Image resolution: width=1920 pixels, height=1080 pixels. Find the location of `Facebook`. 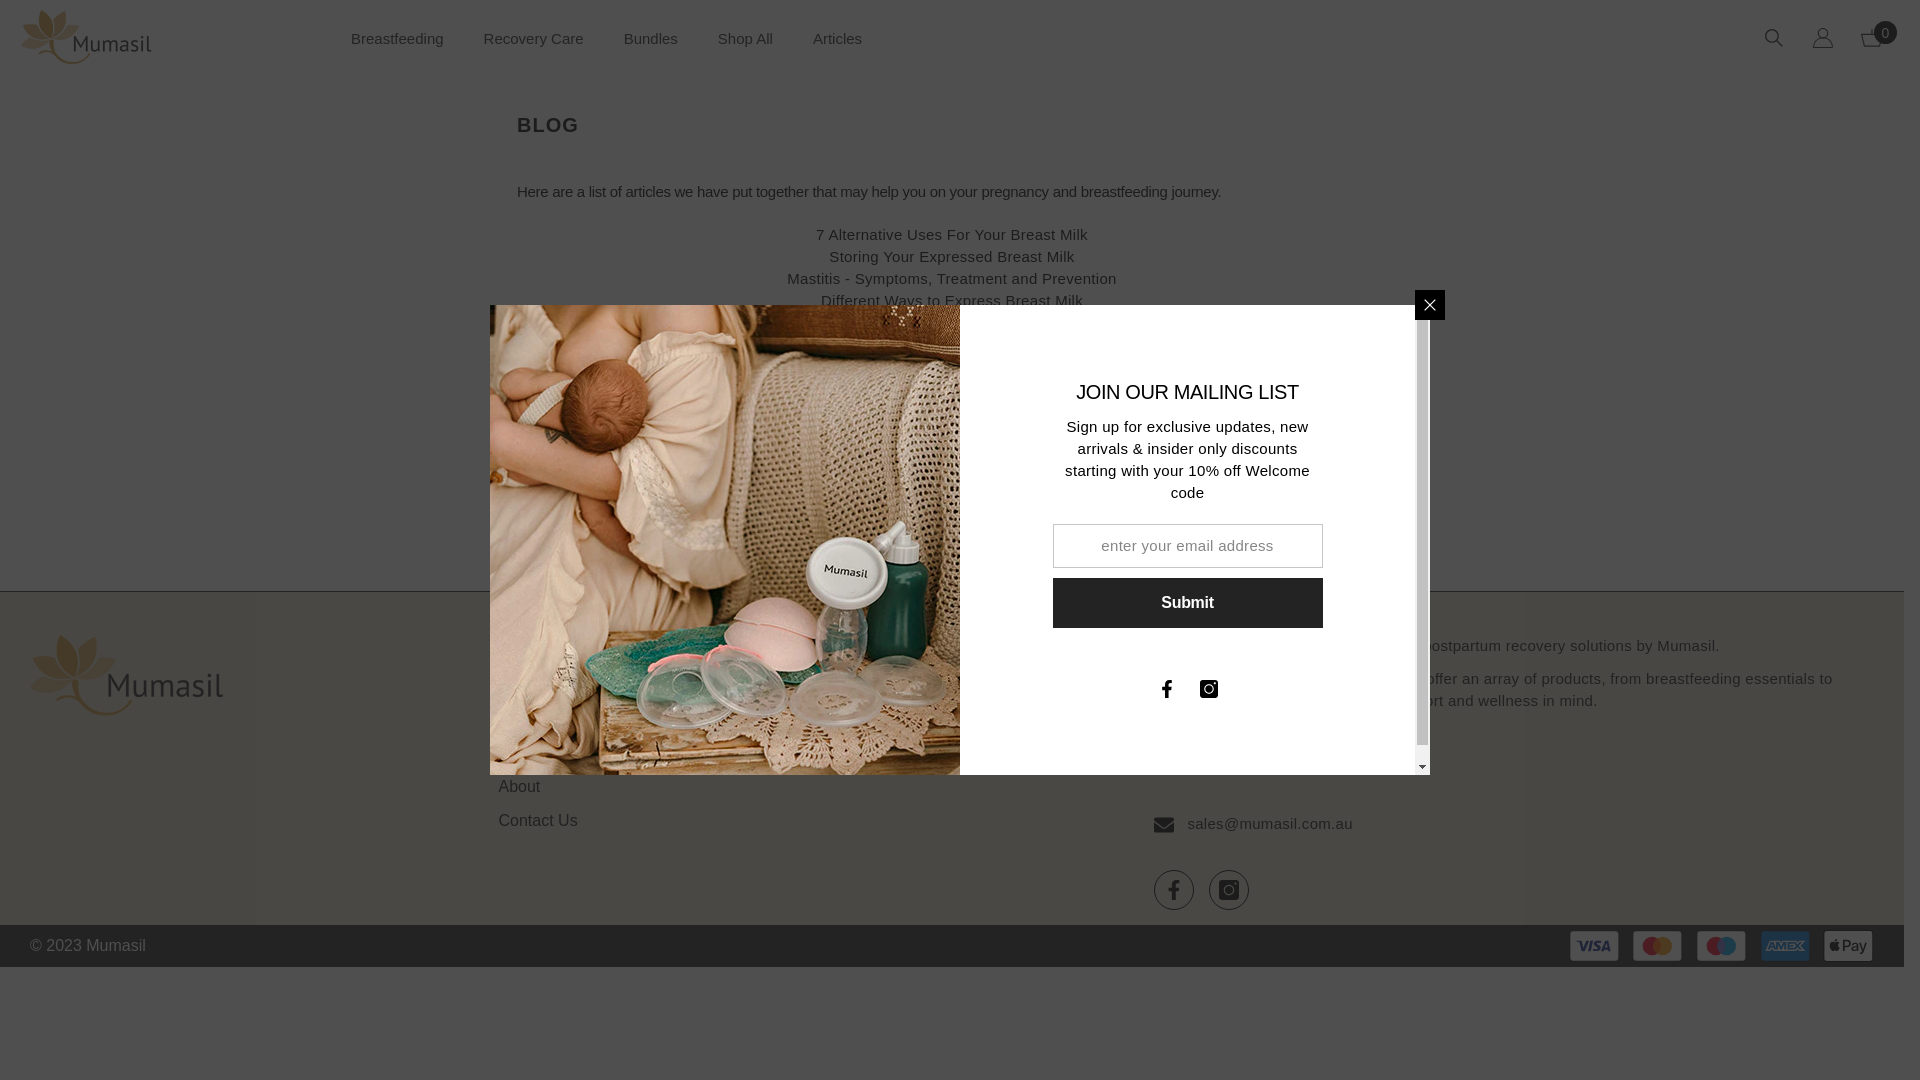

Facebook is located at coordinates (1174, 890).